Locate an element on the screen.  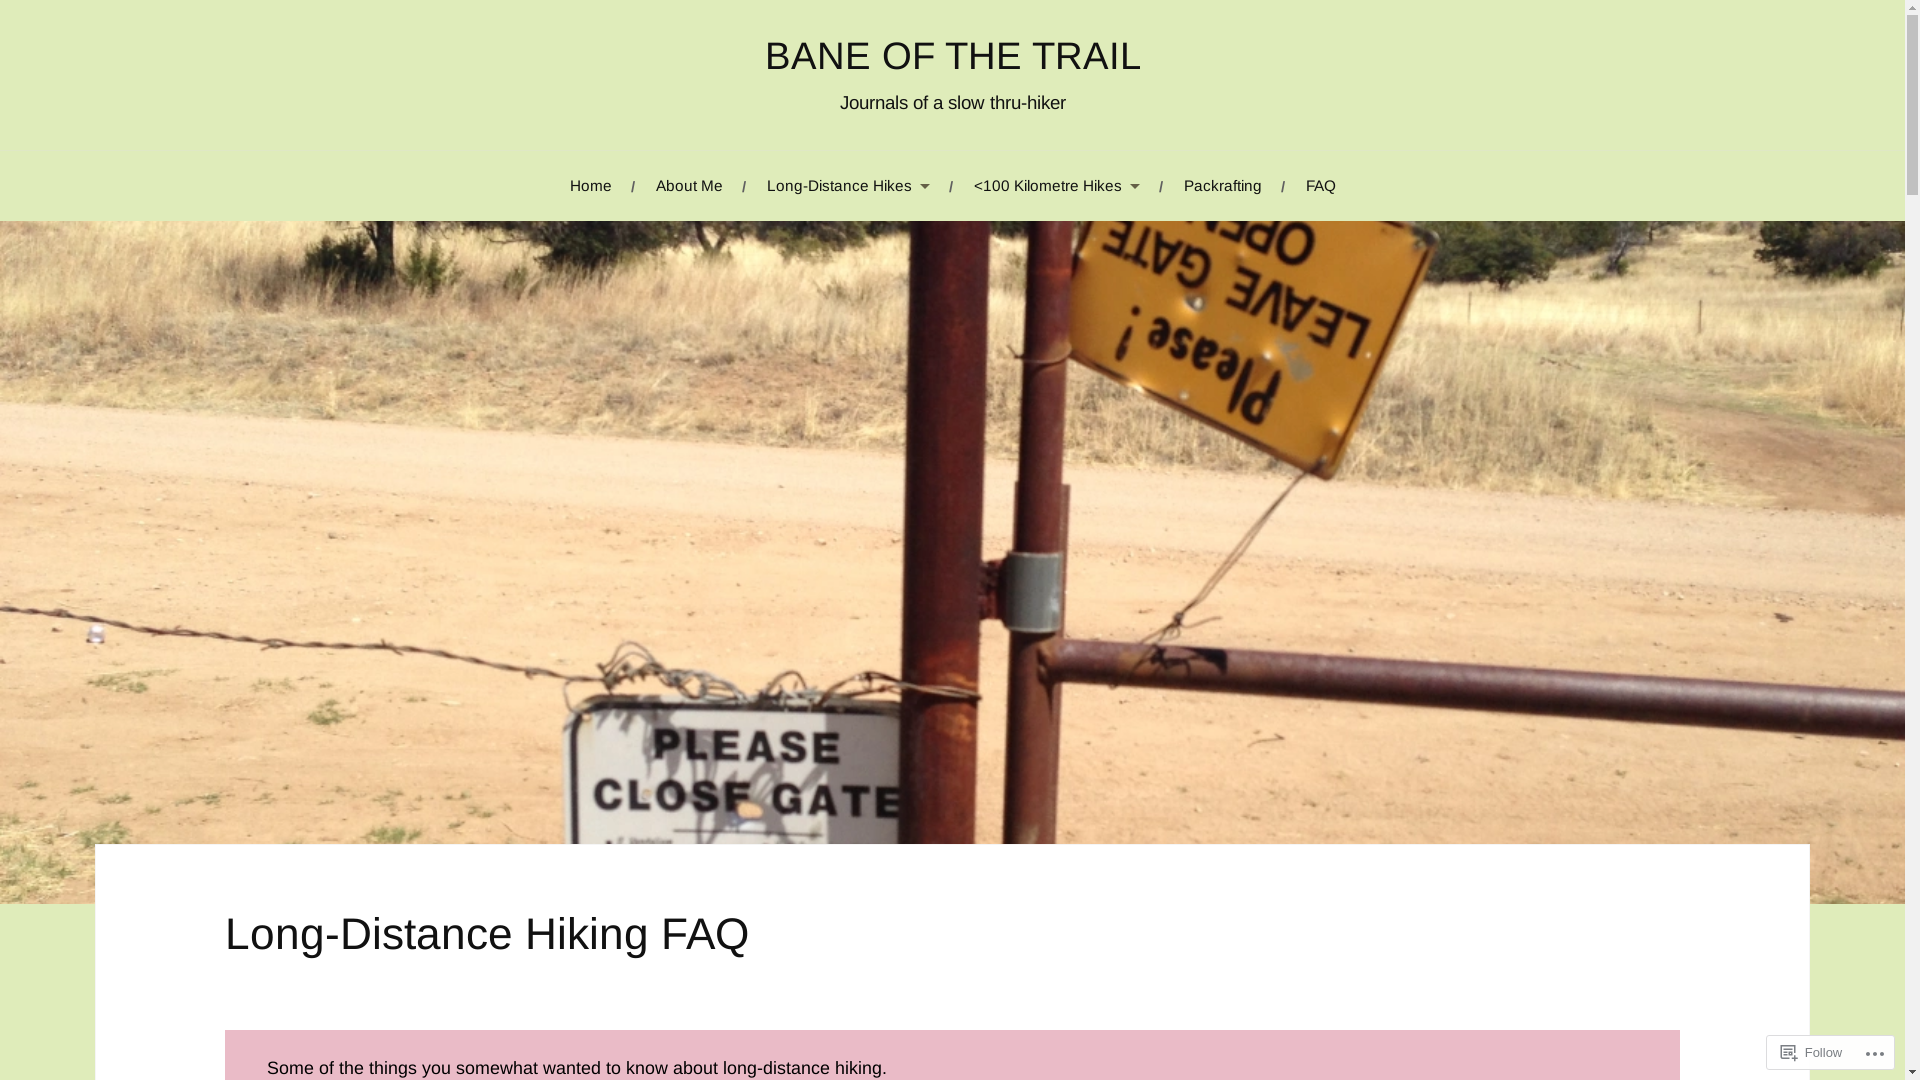
<100 Kilometre Hikes is located at coordinates (1057, 186).